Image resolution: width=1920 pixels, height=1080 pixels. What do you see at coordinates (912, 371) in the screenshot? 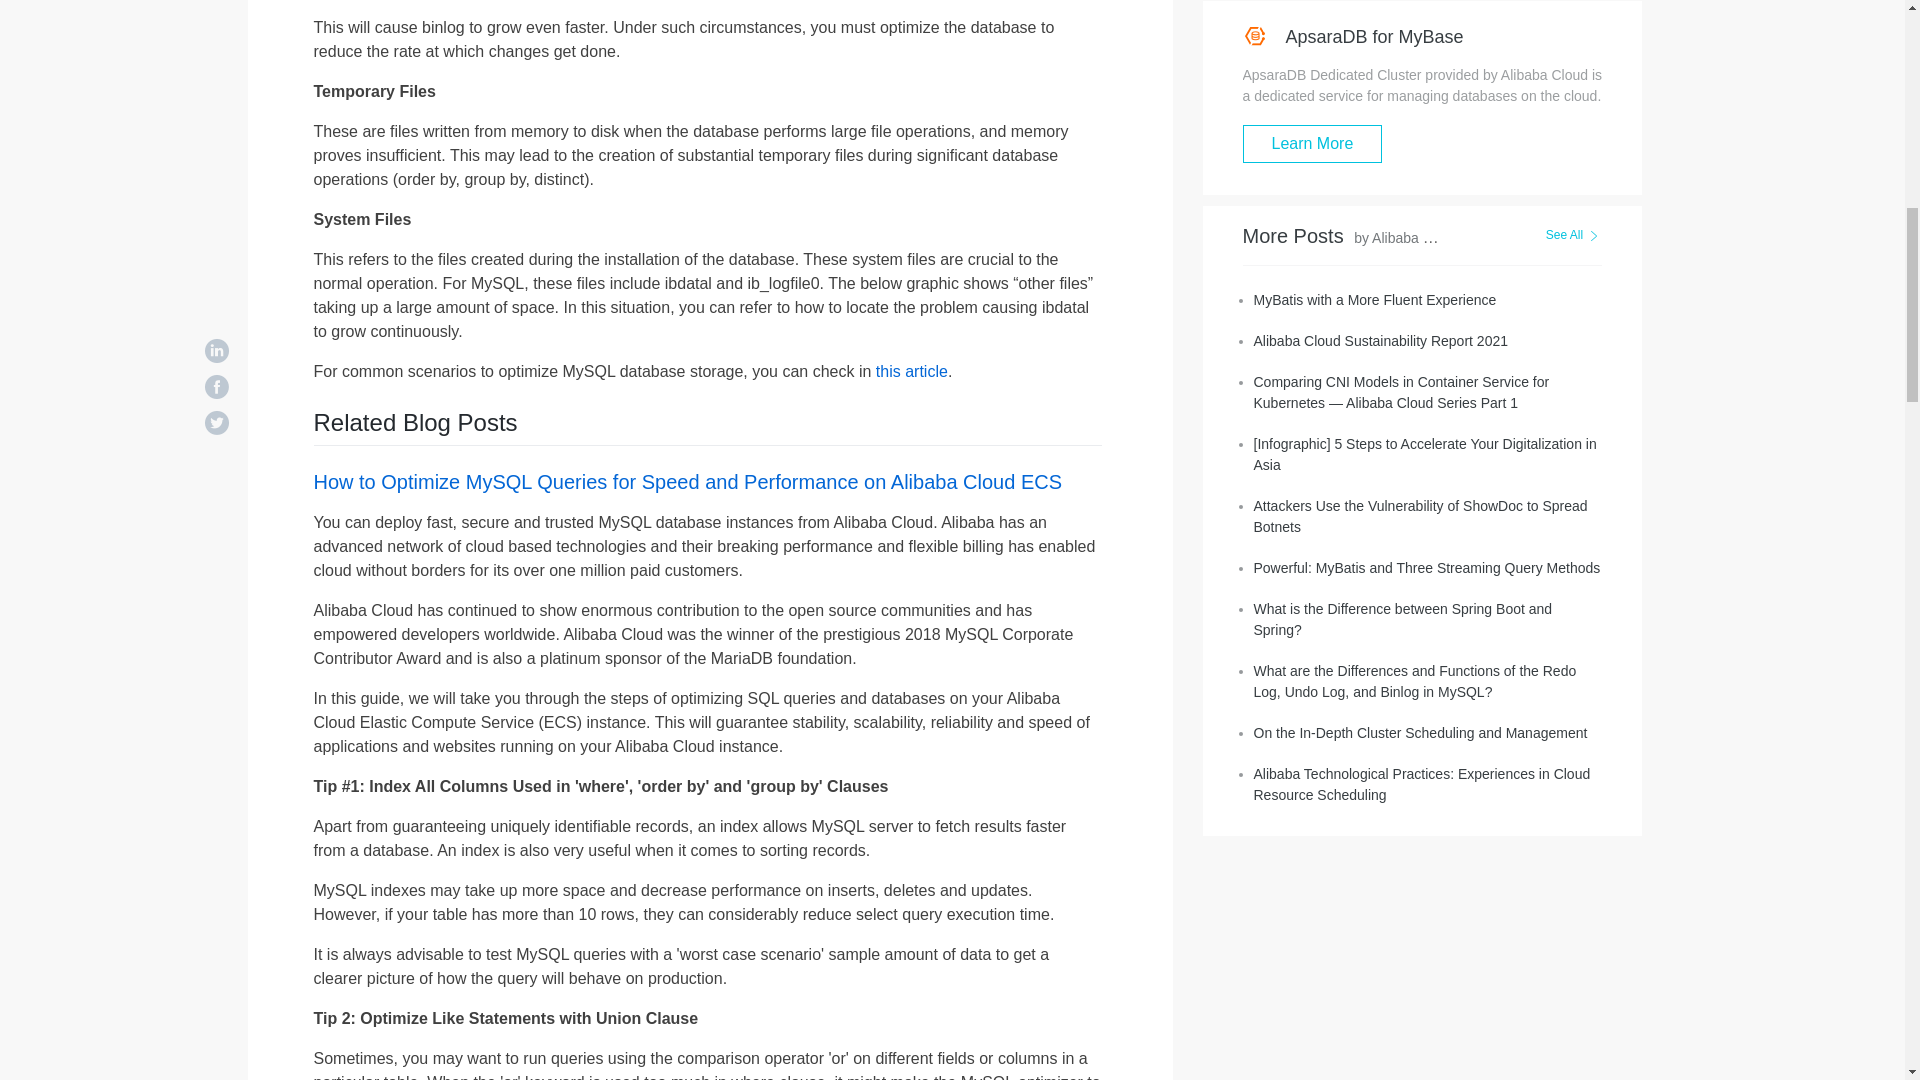
I see `this article` at bounding box center [912, 371].